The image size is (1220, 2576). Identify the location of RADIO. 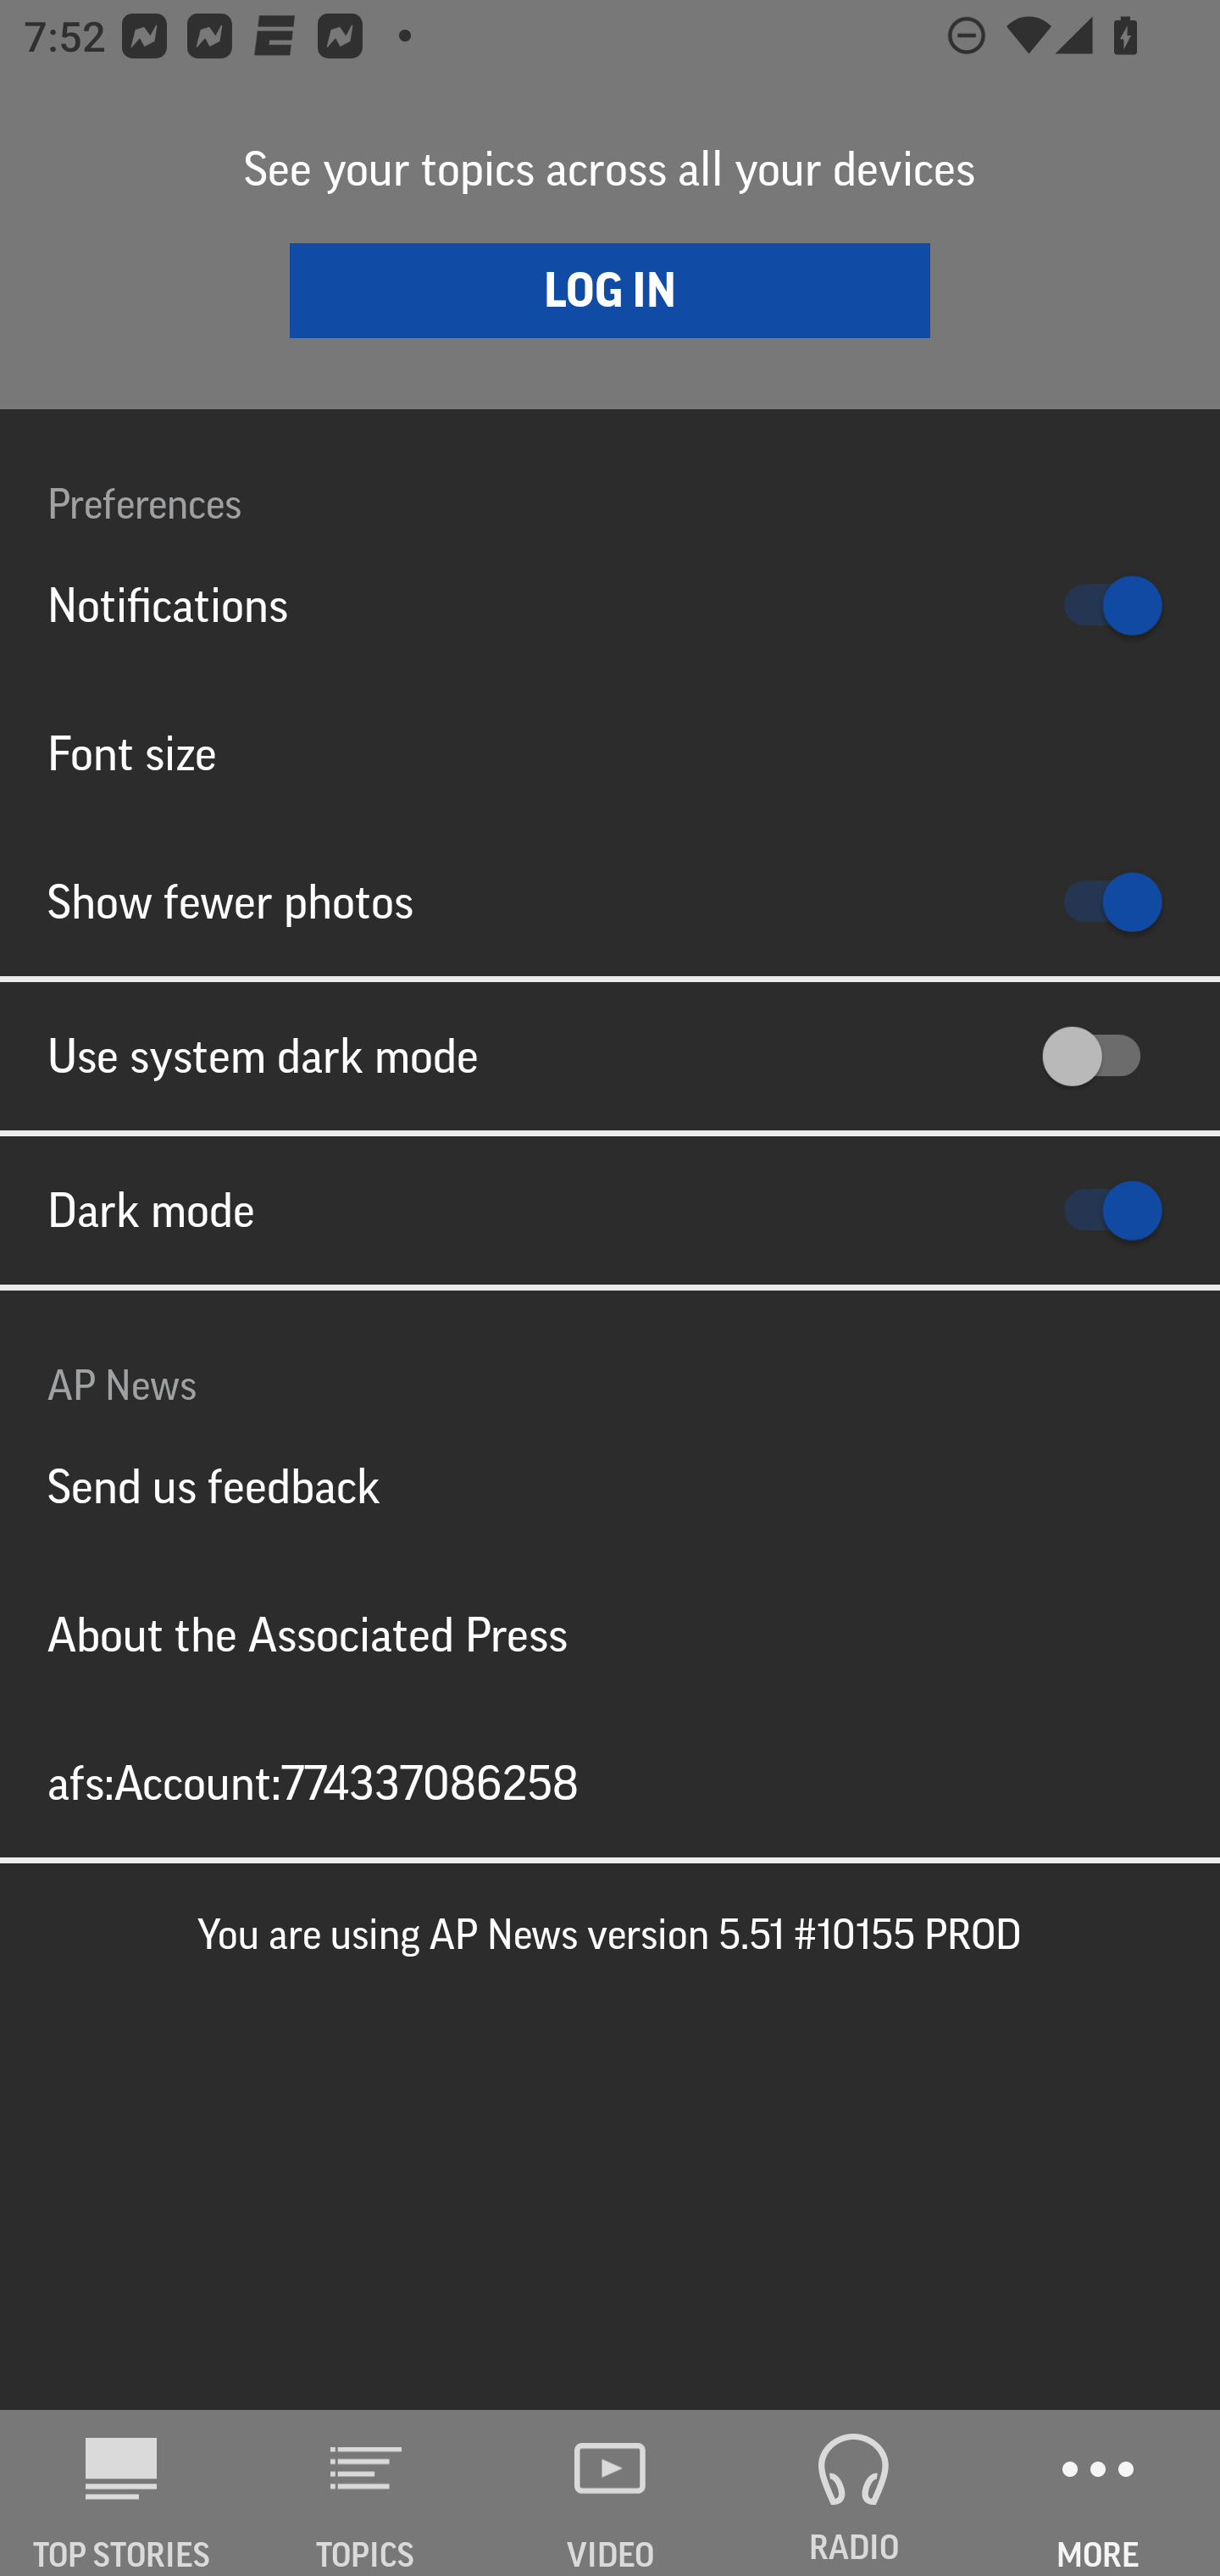
(854, 2493).